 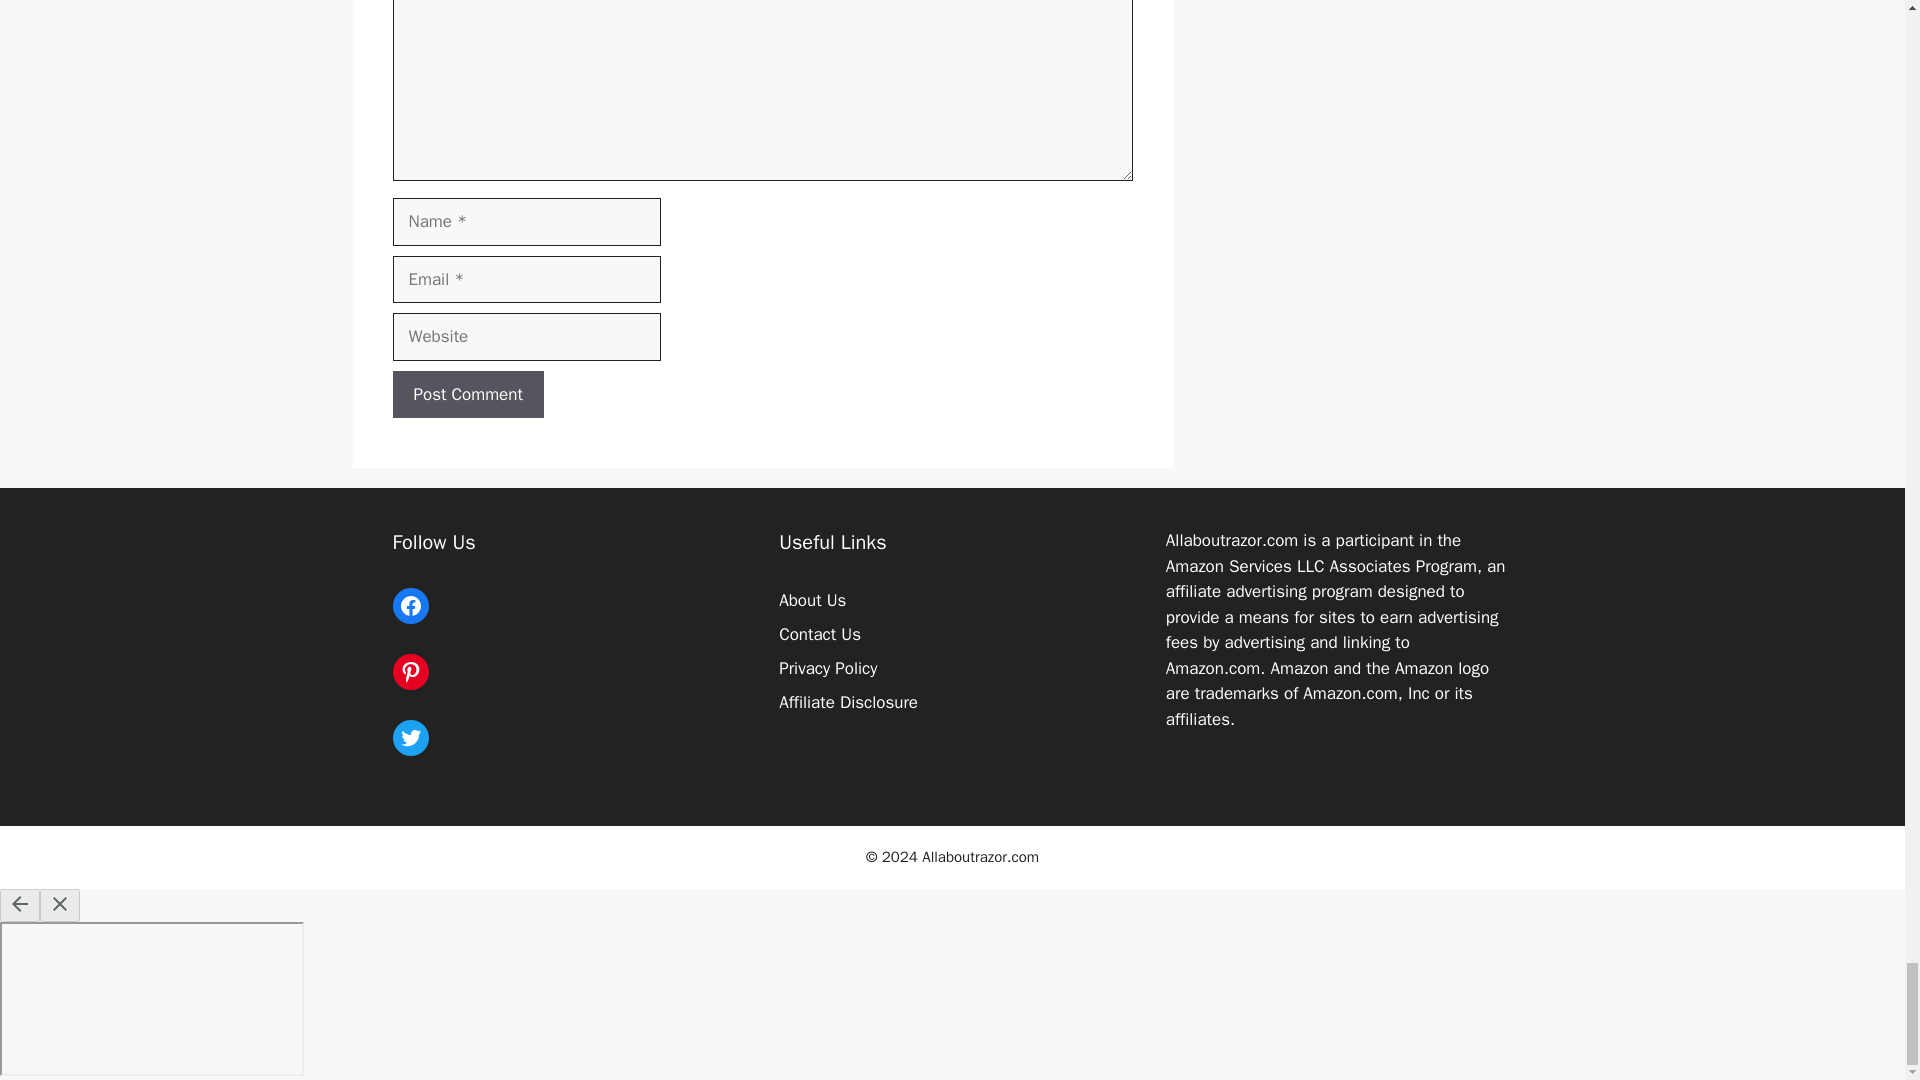 I want to click on Contact Us, so click(x=820, y=634).